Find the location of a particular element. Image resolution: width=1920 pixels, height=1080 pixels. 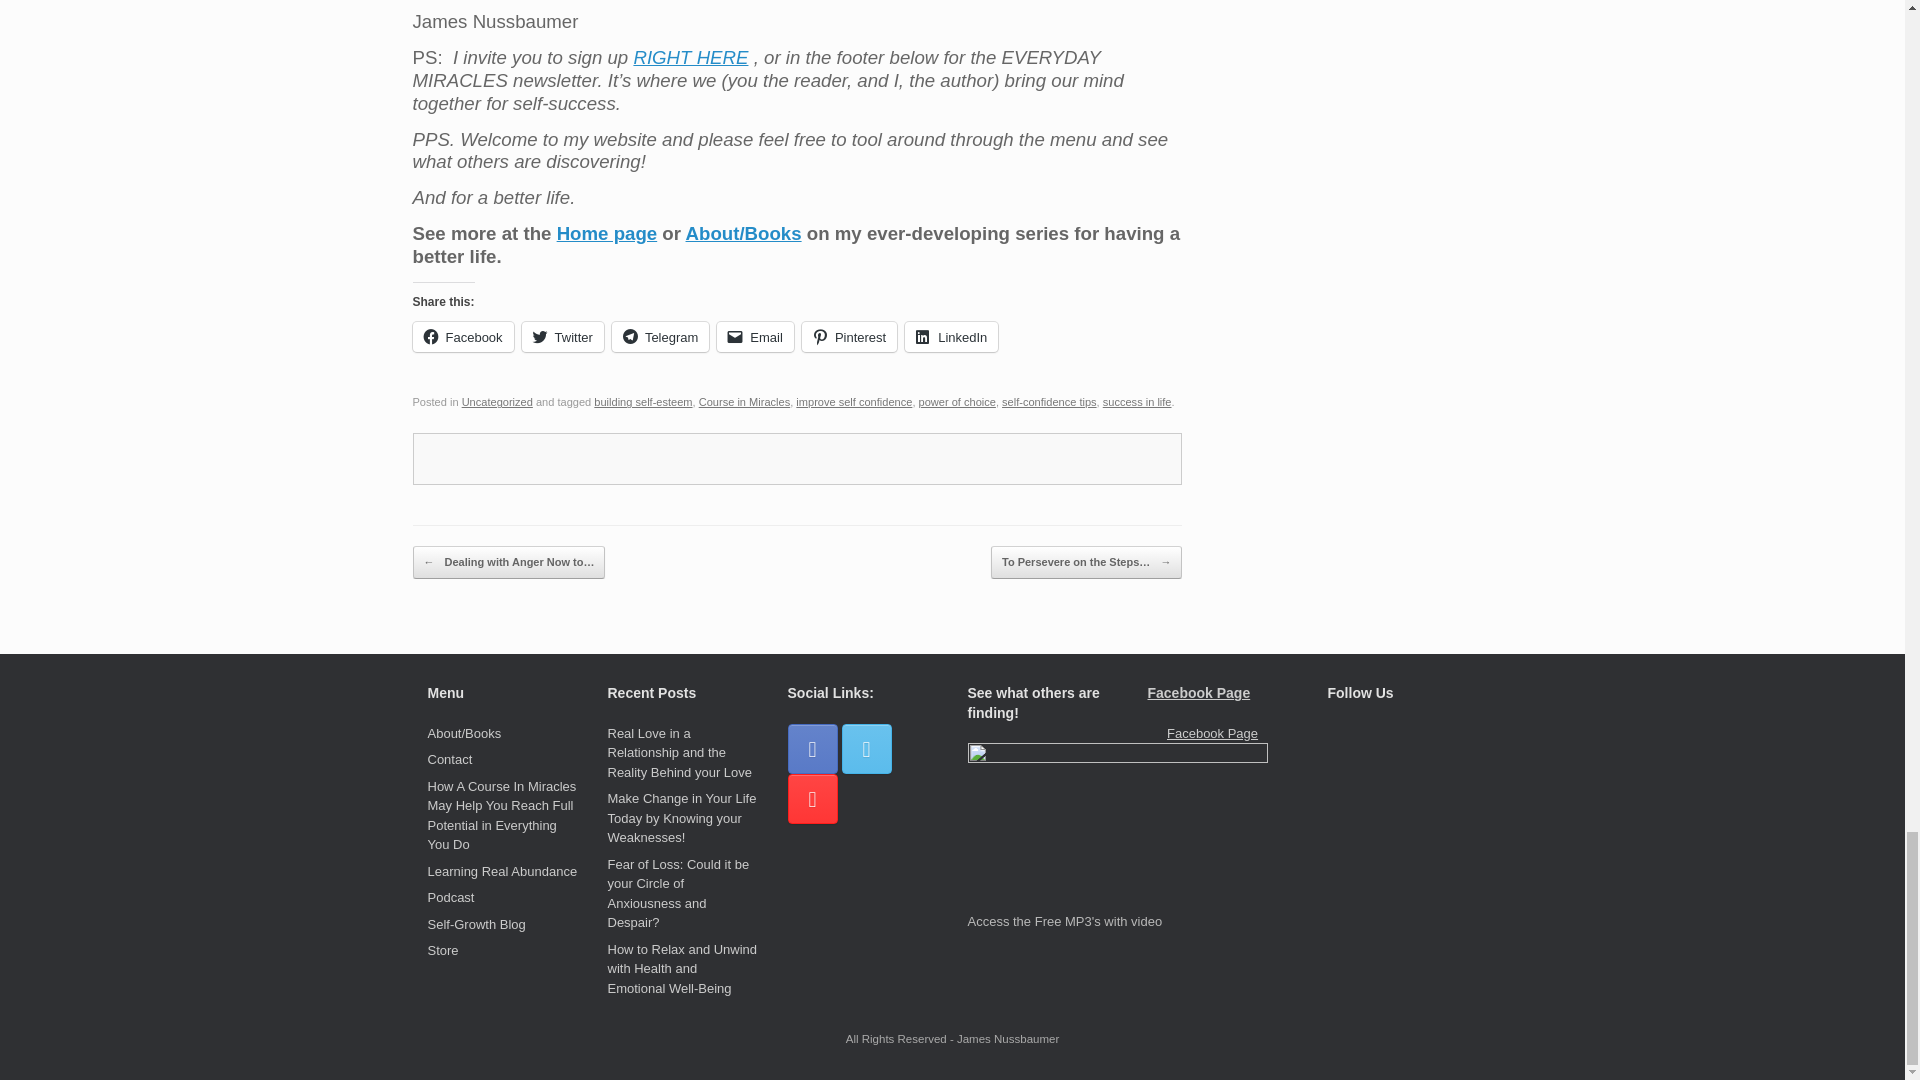

Click to share on Twitter is located at coordinates (563, 336).